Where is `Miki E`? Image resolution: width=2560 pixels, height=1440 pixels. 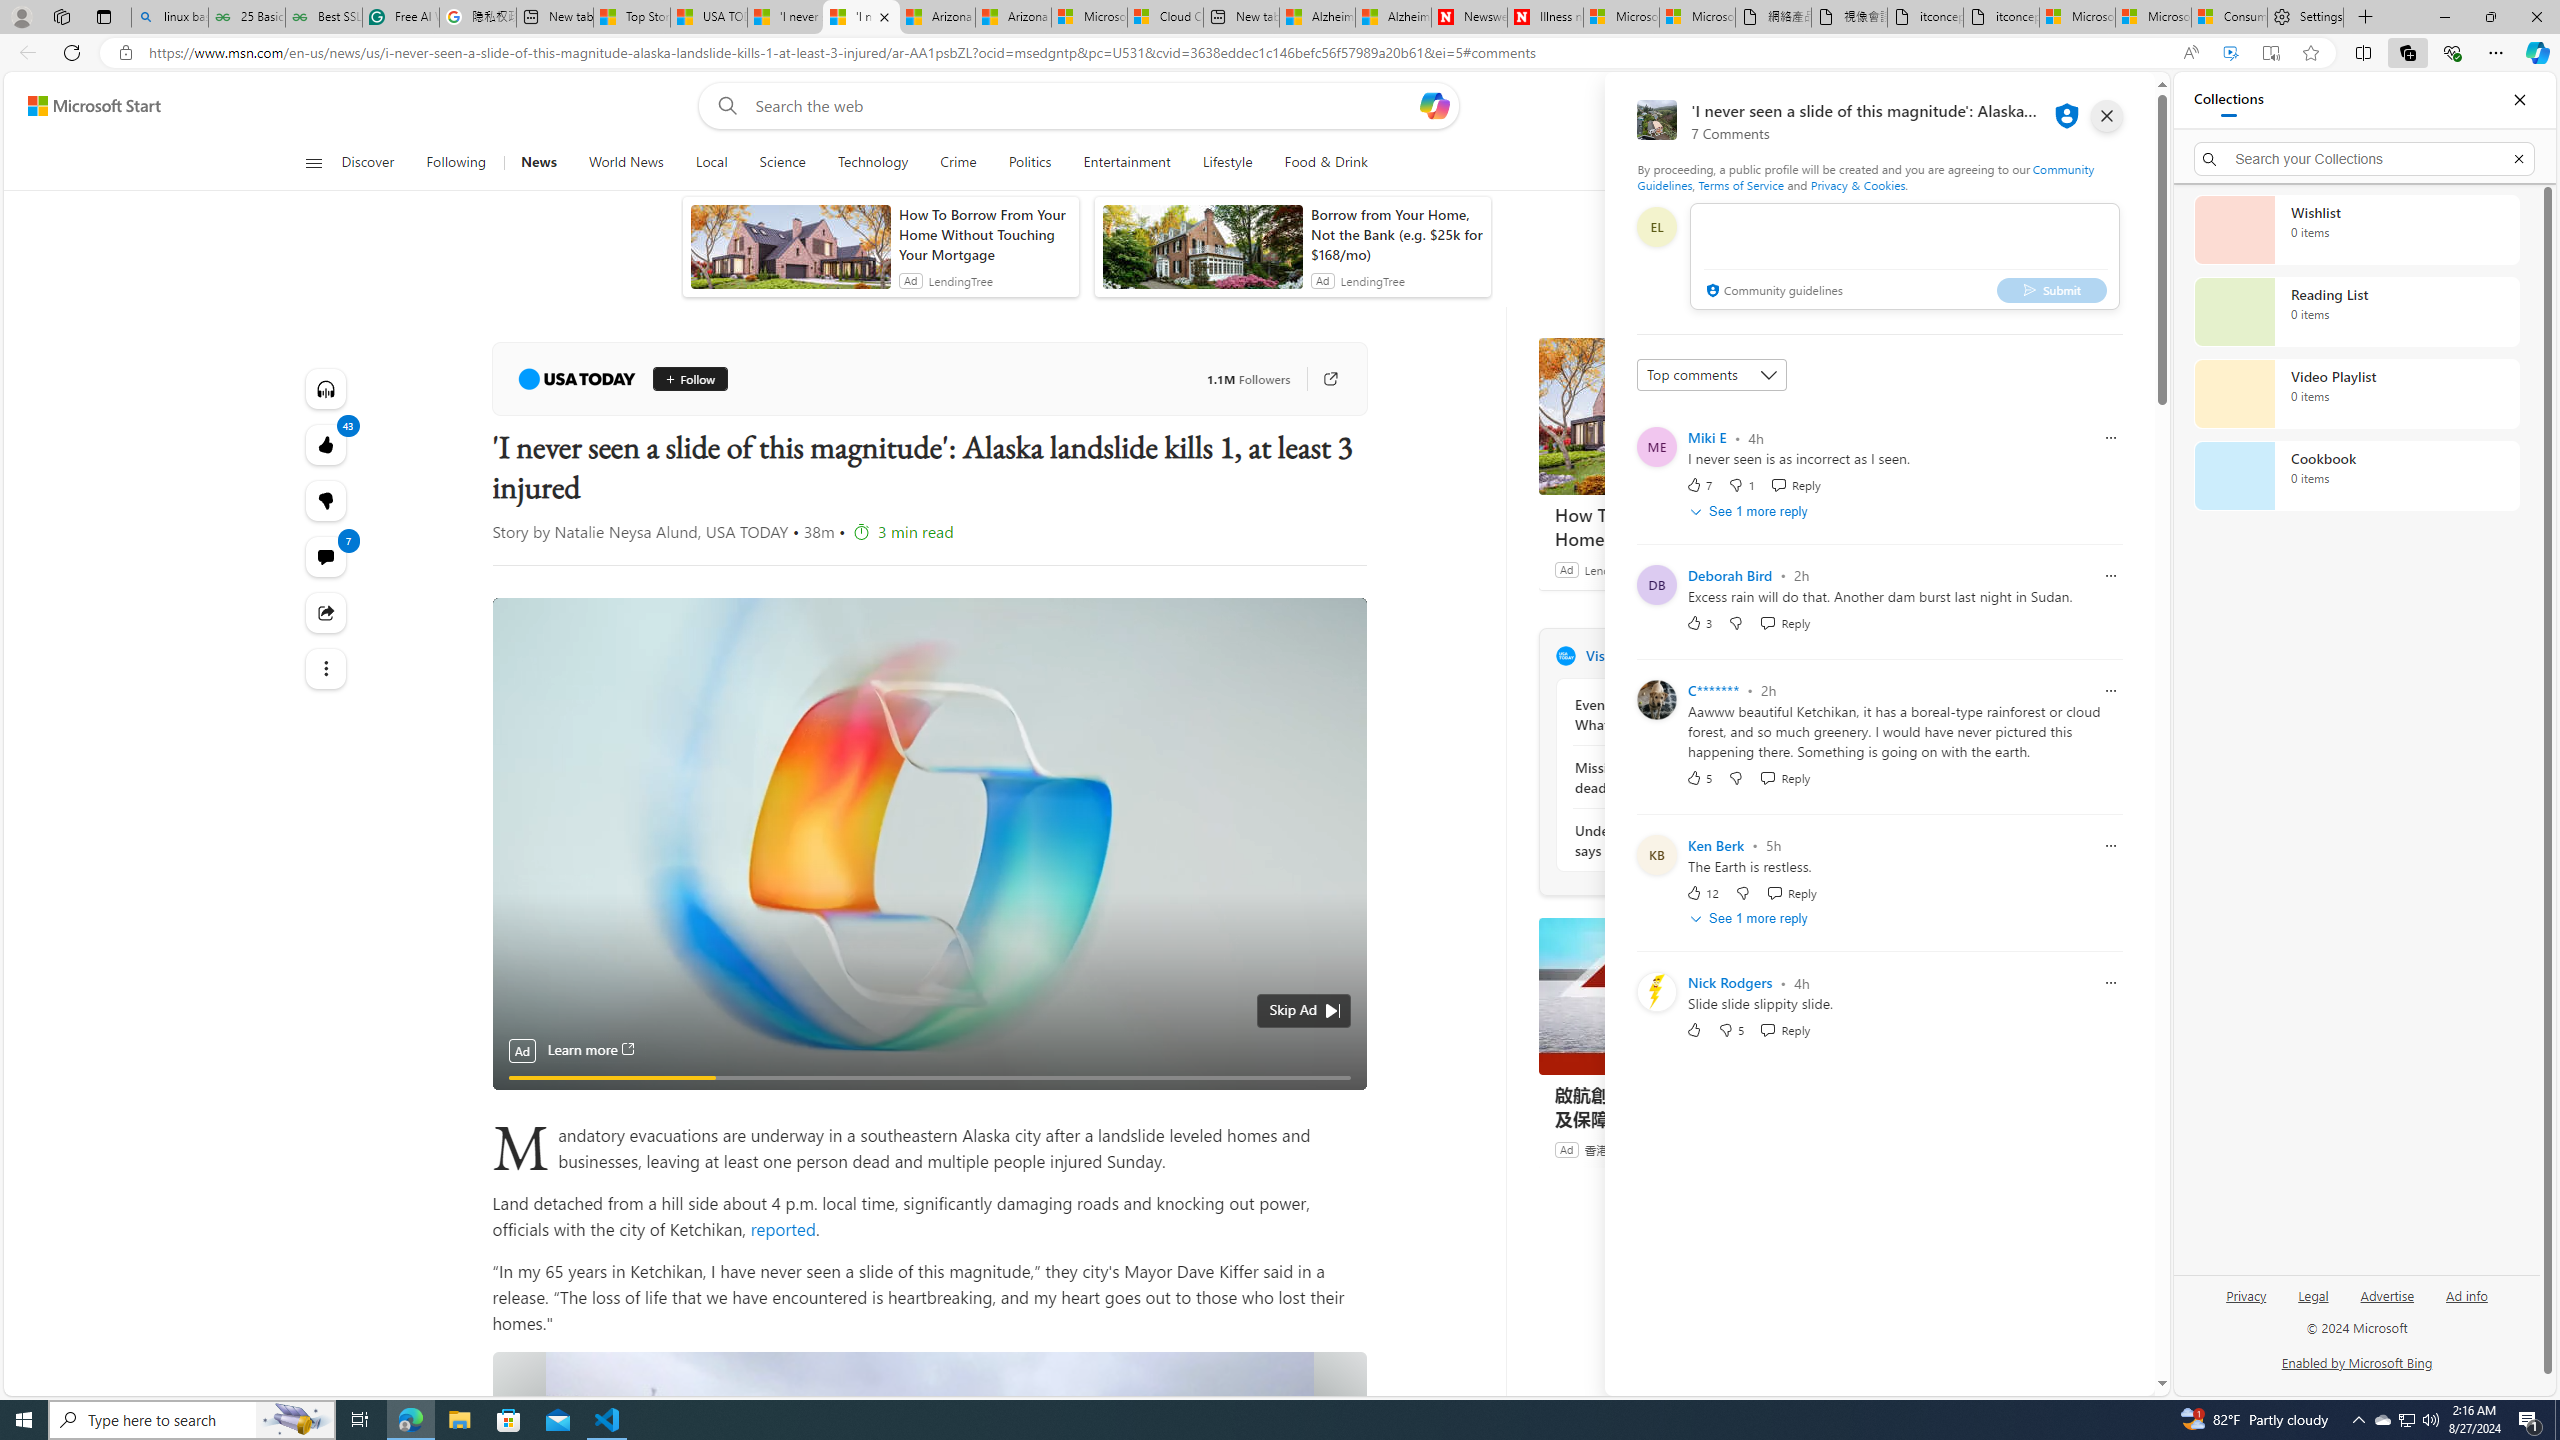
Miki E is located at coordinates (1708, 437).